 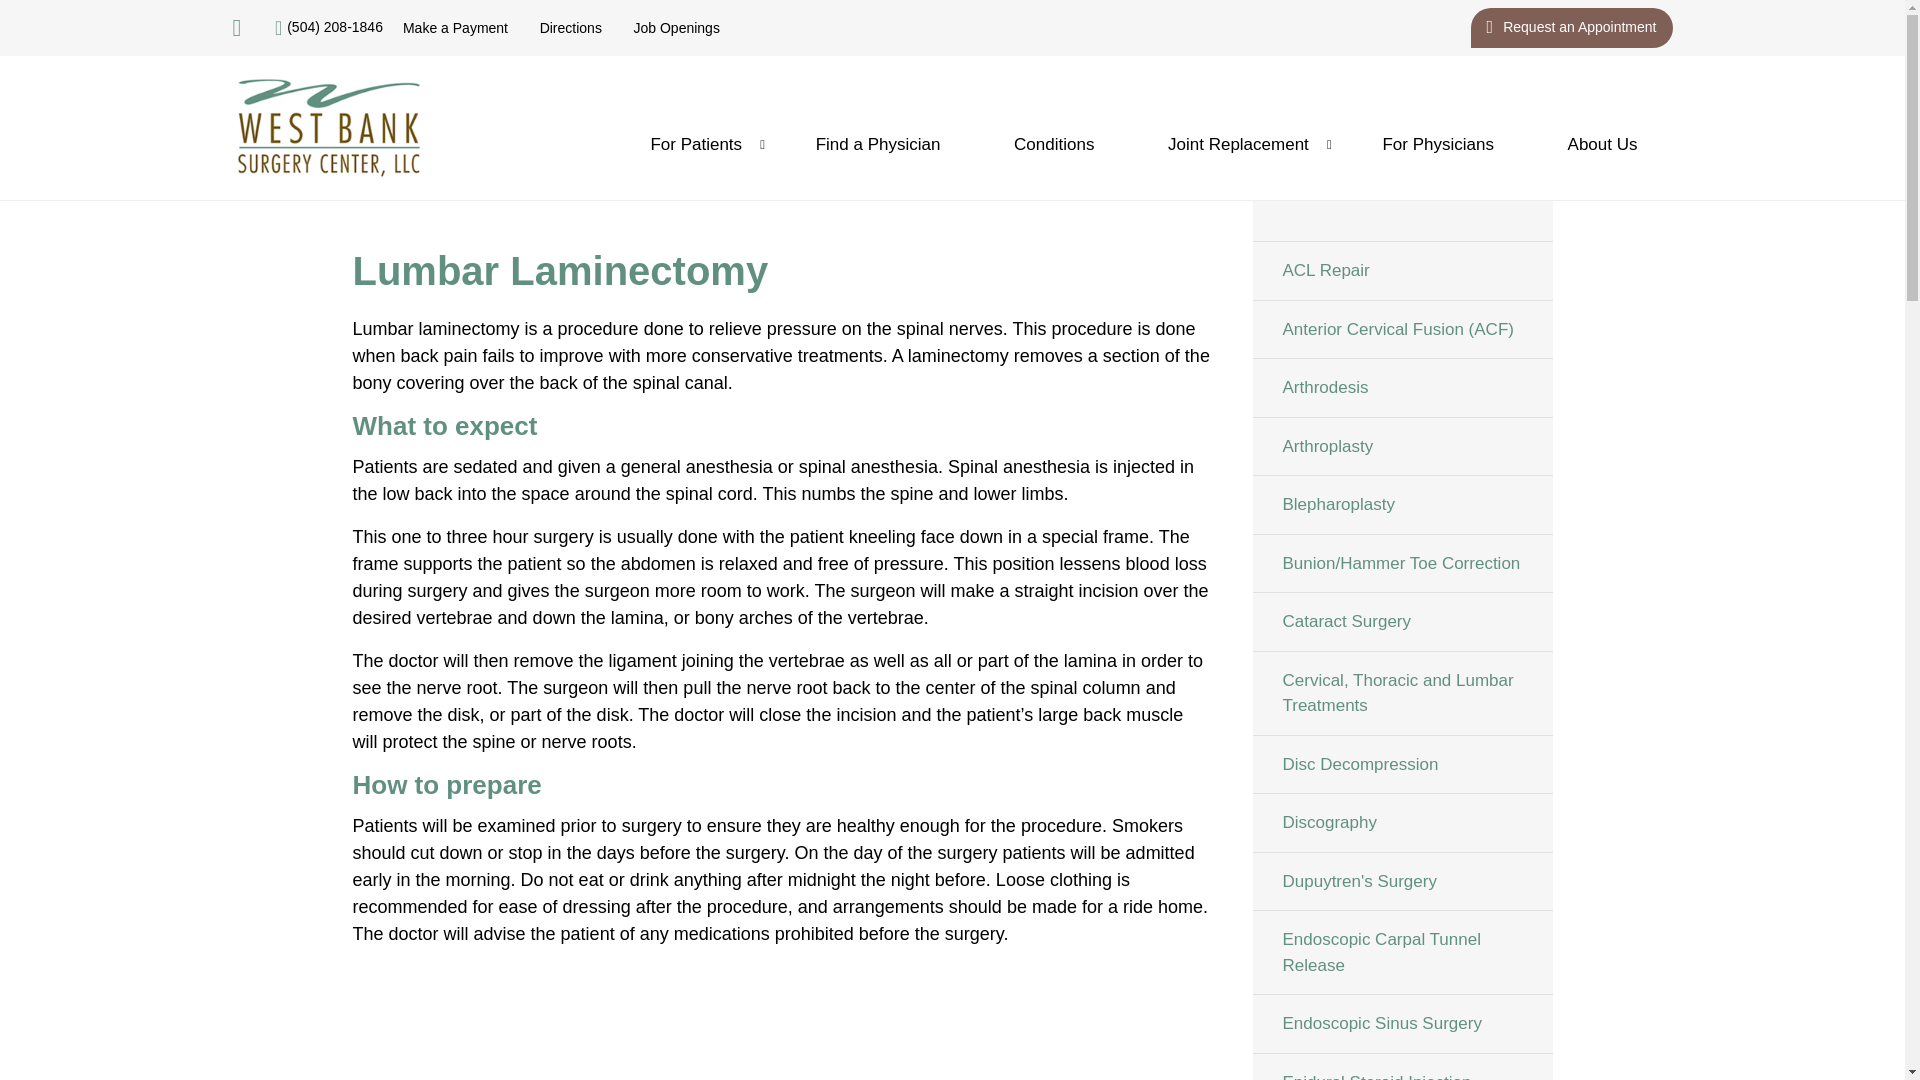 I want to click on Epidural Steroid Injection, so click(x=1401, y=1066).